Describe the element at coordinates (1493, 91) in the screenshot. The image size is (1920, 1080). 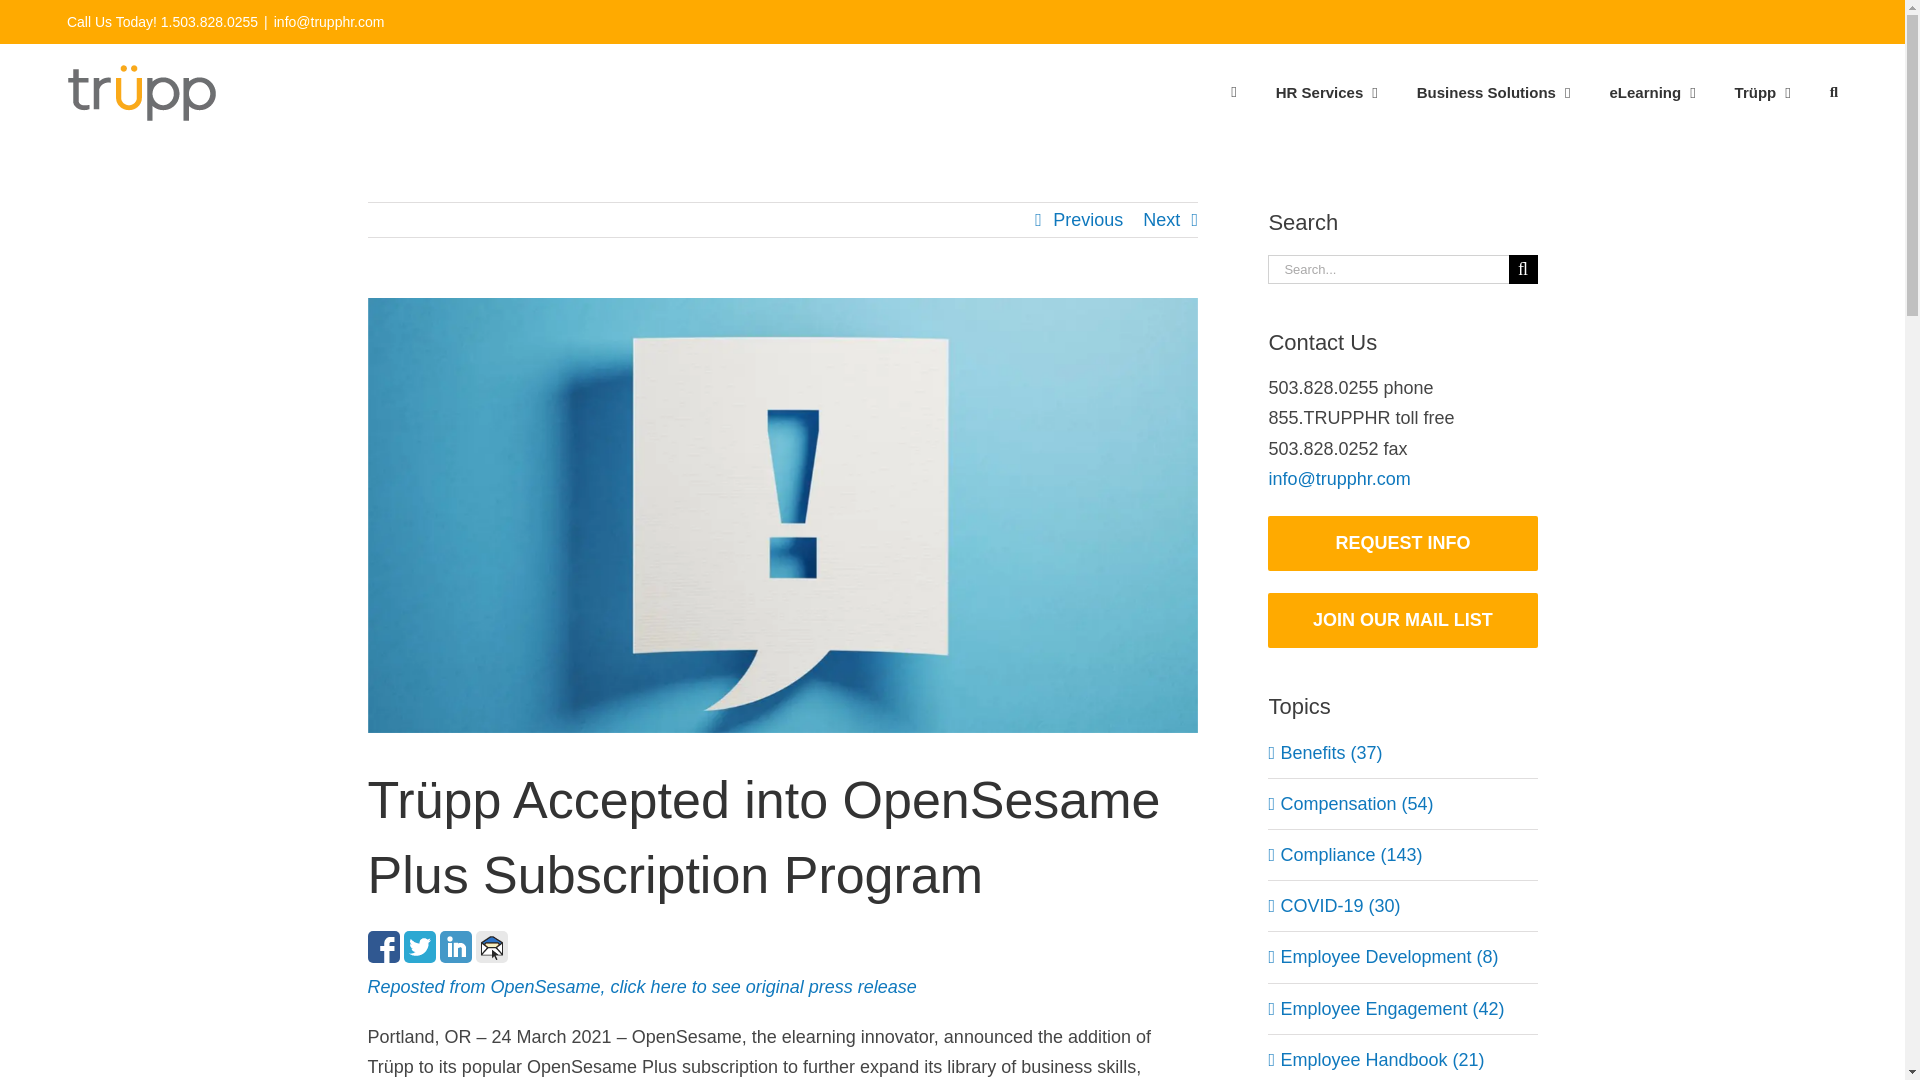
I see `Business Solutions` at that location.